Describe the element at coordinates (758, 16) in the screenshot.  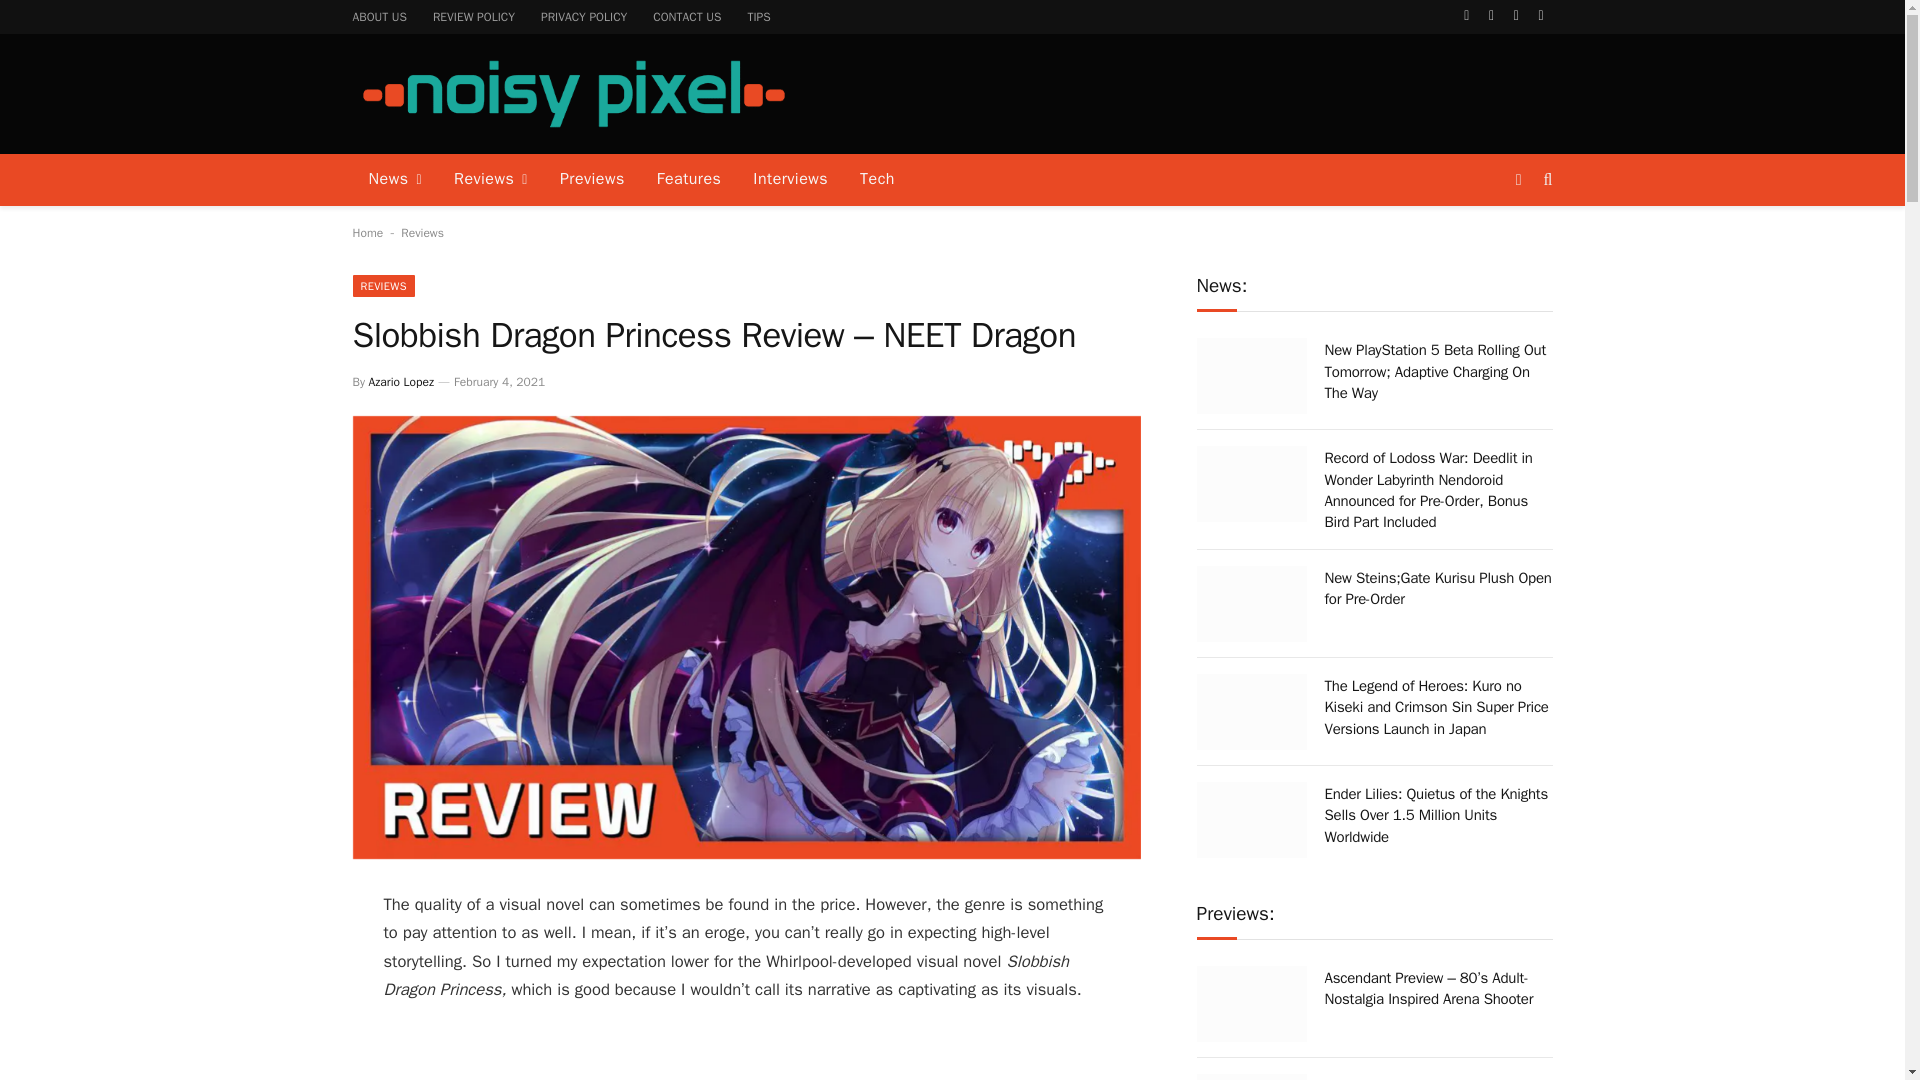
I see `TIPS` at that location.